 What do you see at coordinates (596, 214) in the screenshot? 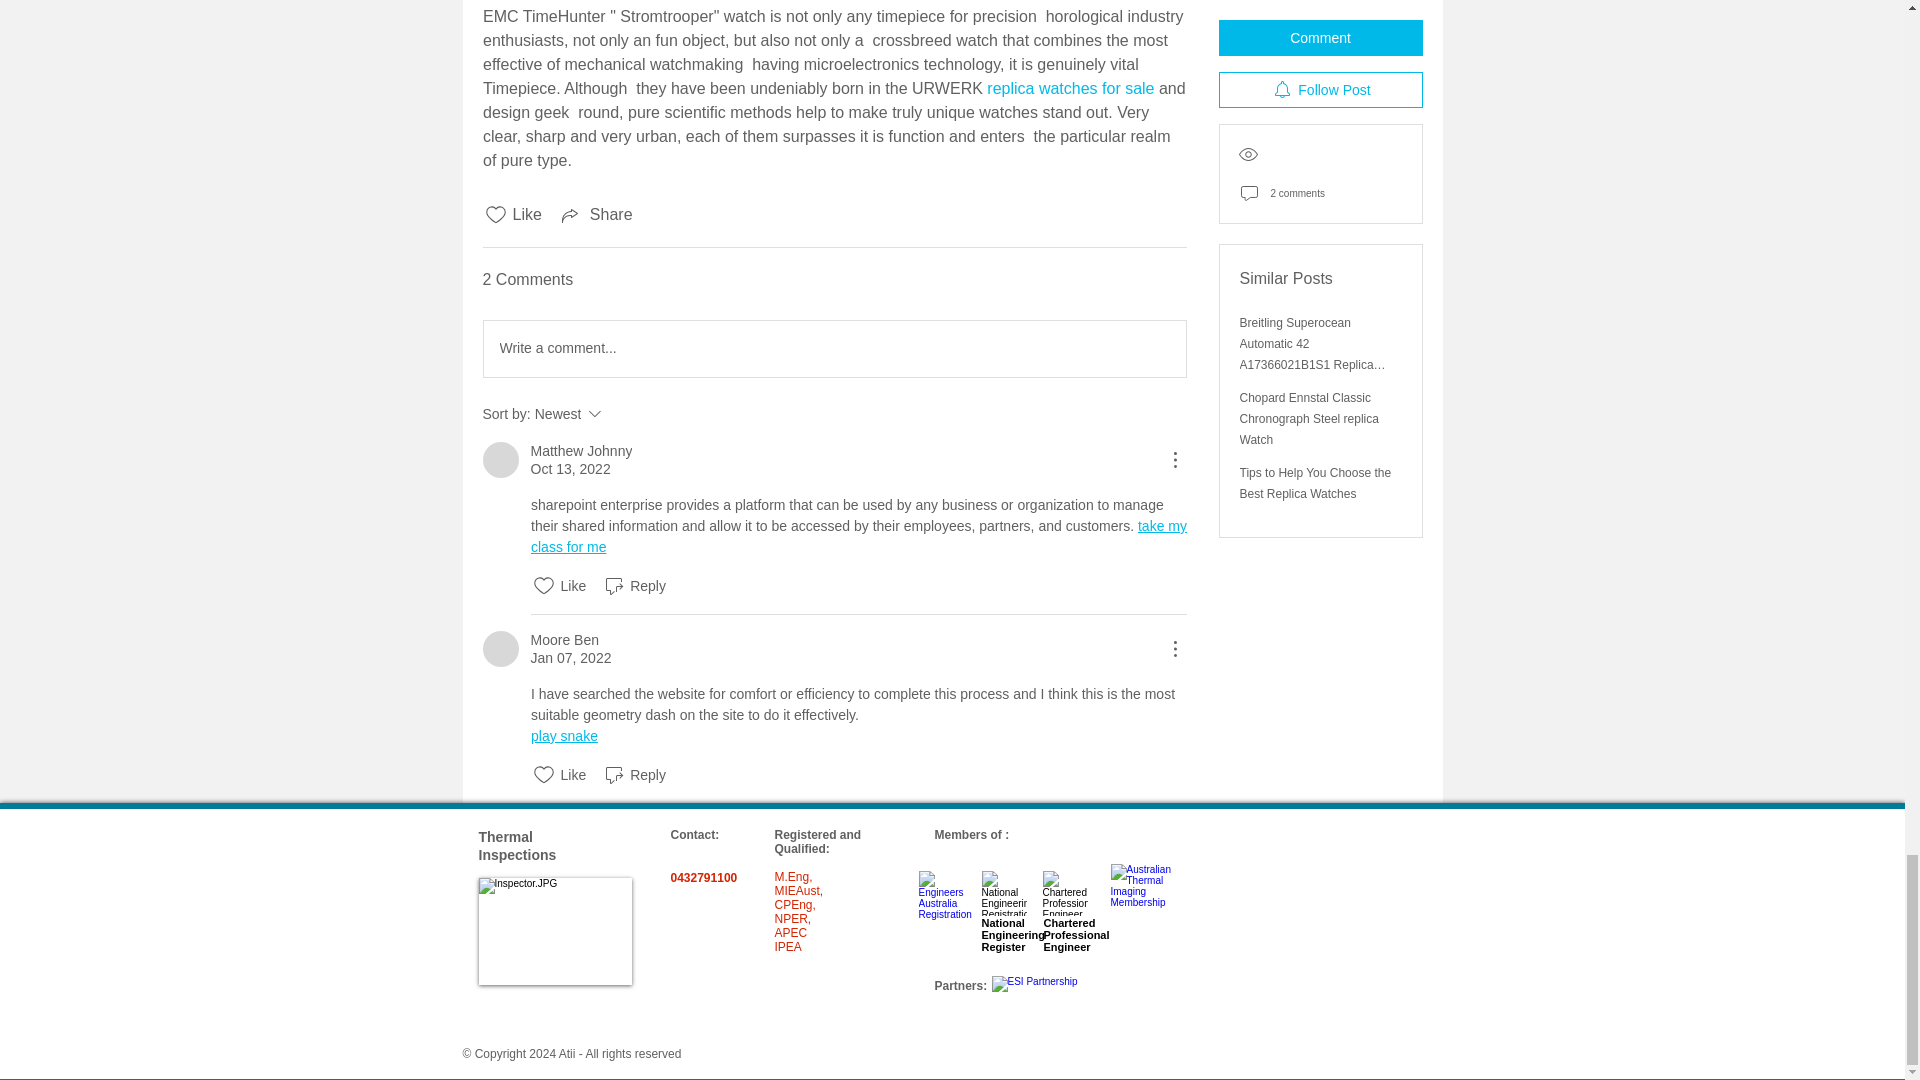
I see `Share` at bounding box center [596, 214].